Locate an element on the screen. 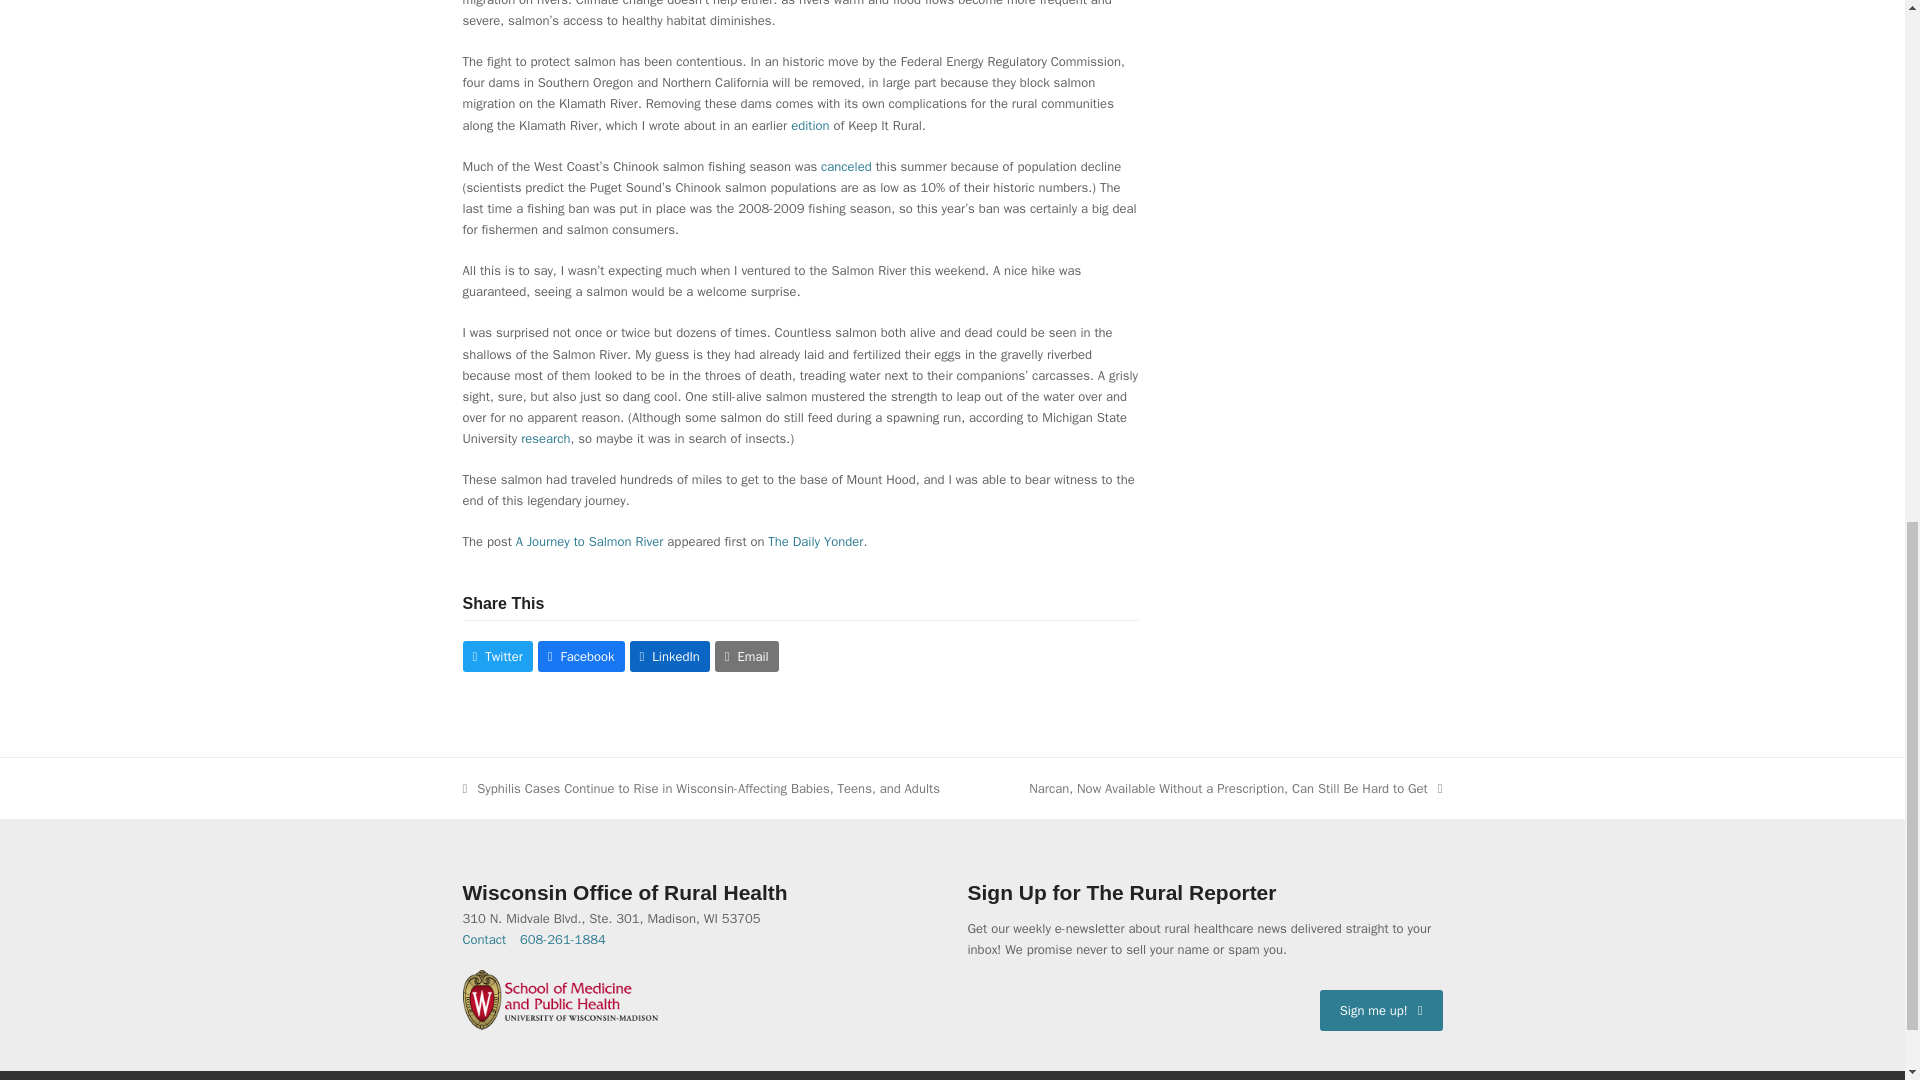  Twitter is located at coordinates (496, 655).